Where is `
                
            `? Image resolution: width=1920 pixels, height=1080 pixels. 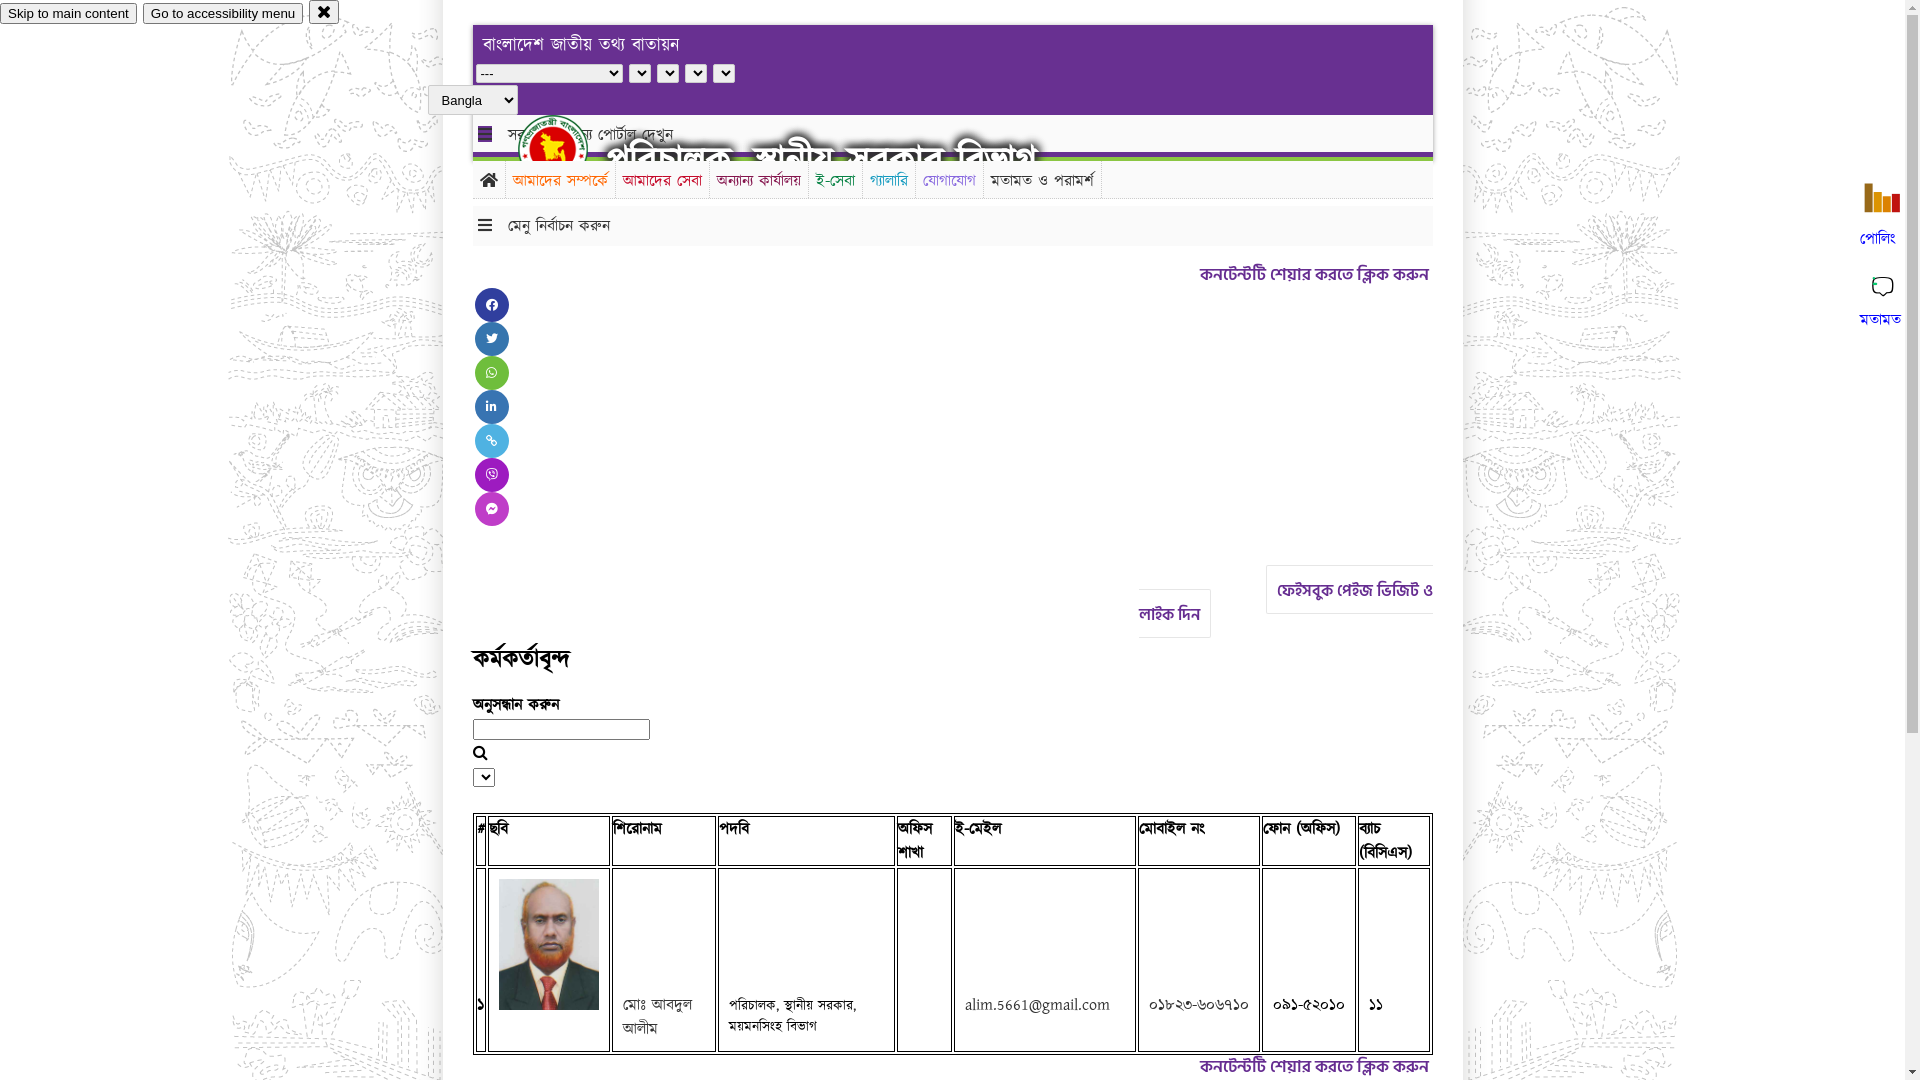 
                
             is located at coordinates (570, 149).